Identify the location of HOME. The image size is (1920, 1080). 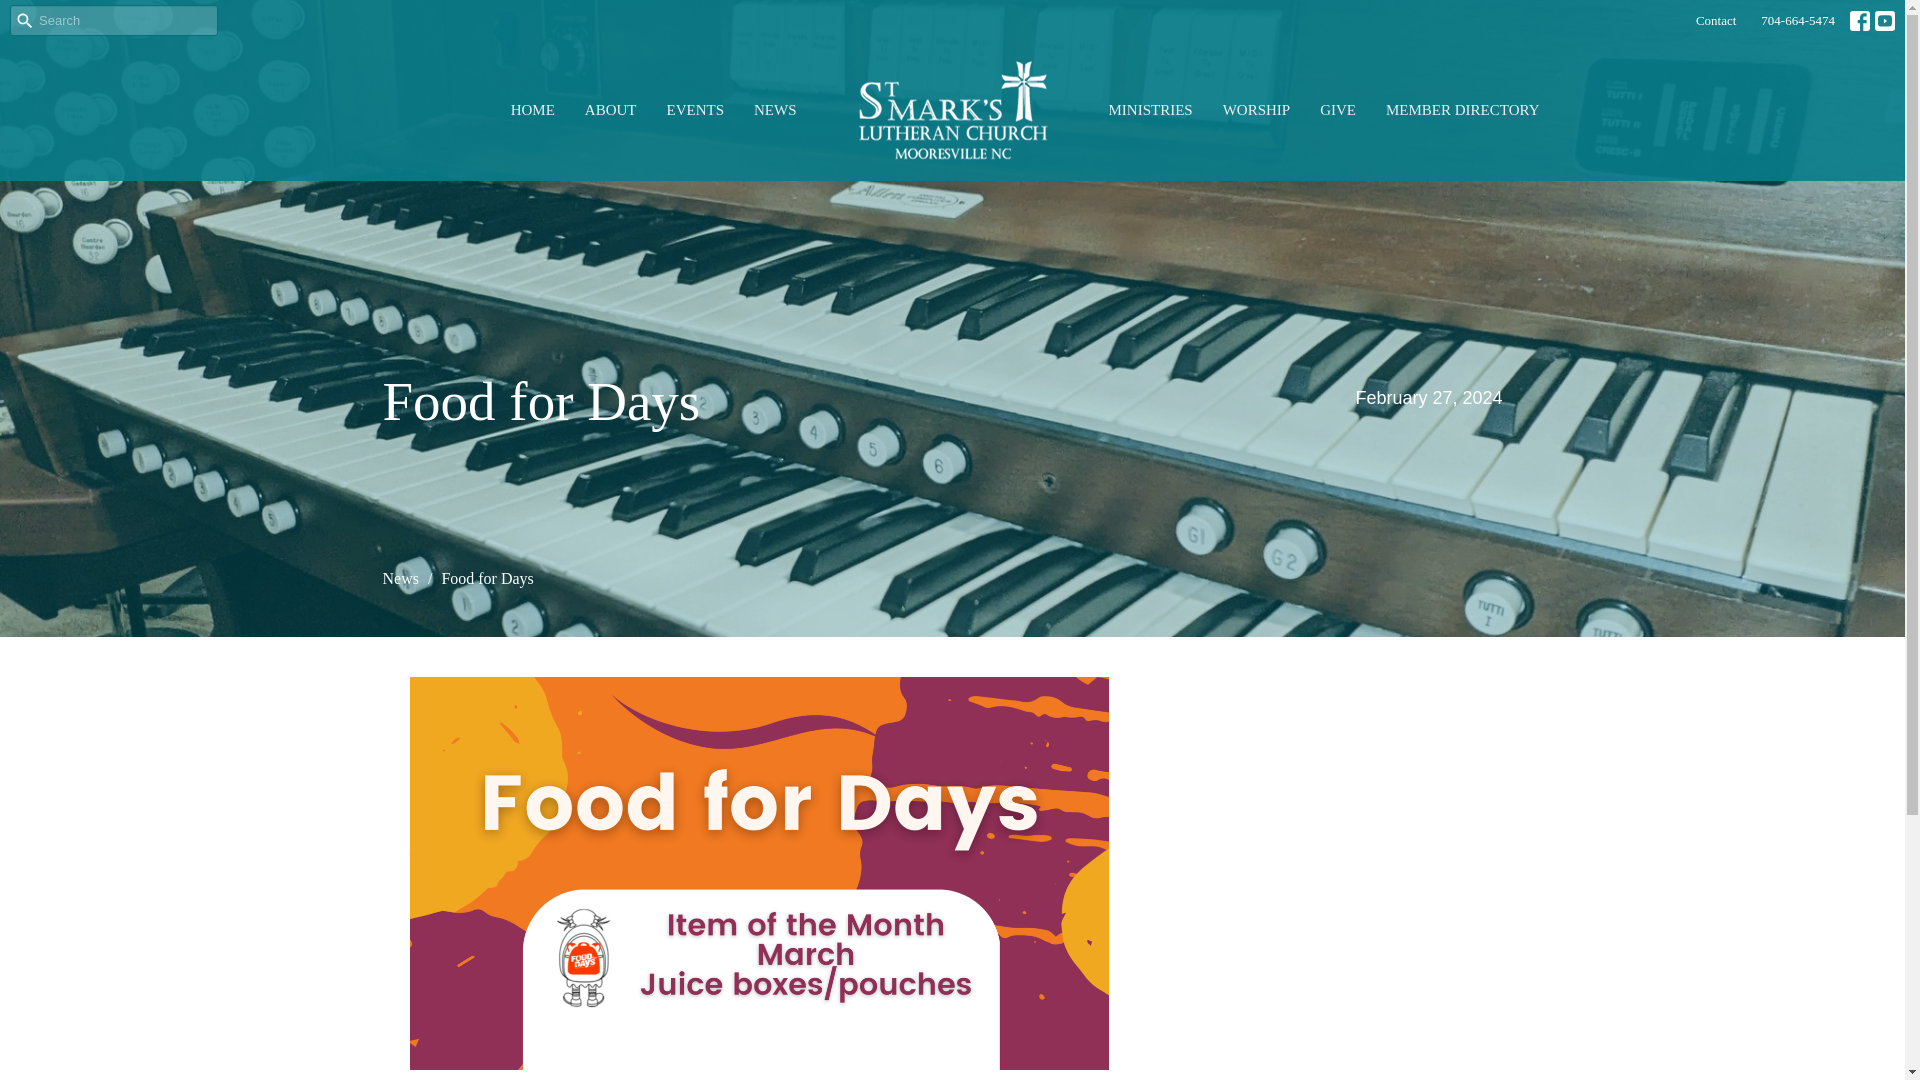
(532, 110).